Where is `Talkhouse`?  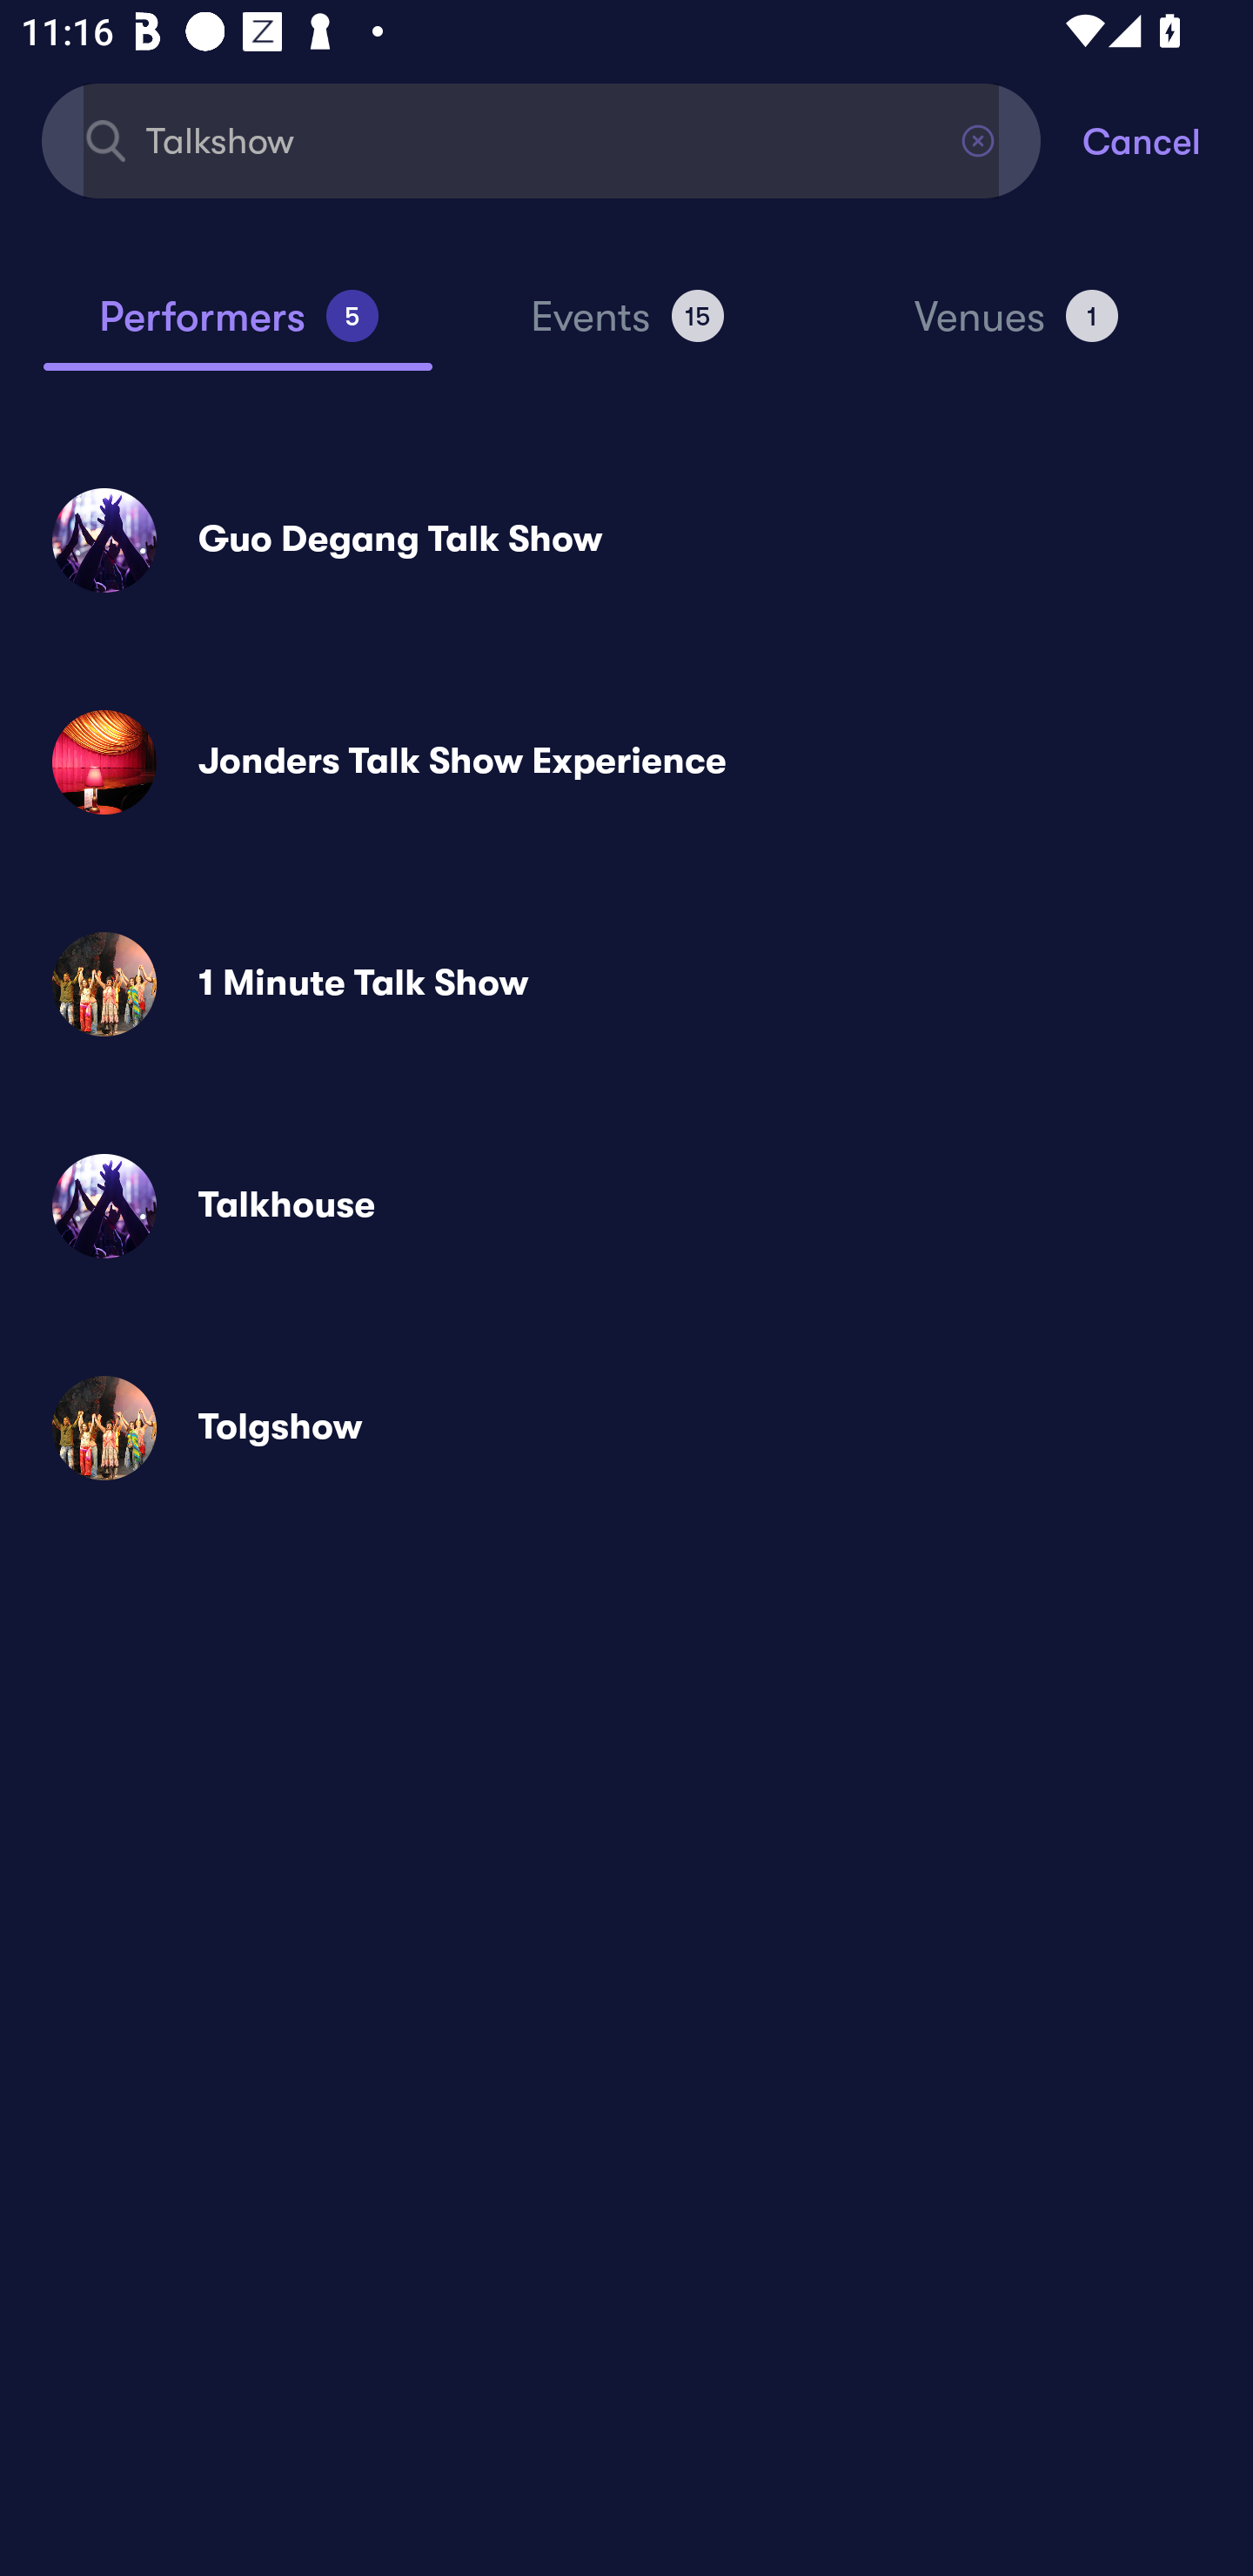
Talkhouse is located at coordinates (626, 1206).